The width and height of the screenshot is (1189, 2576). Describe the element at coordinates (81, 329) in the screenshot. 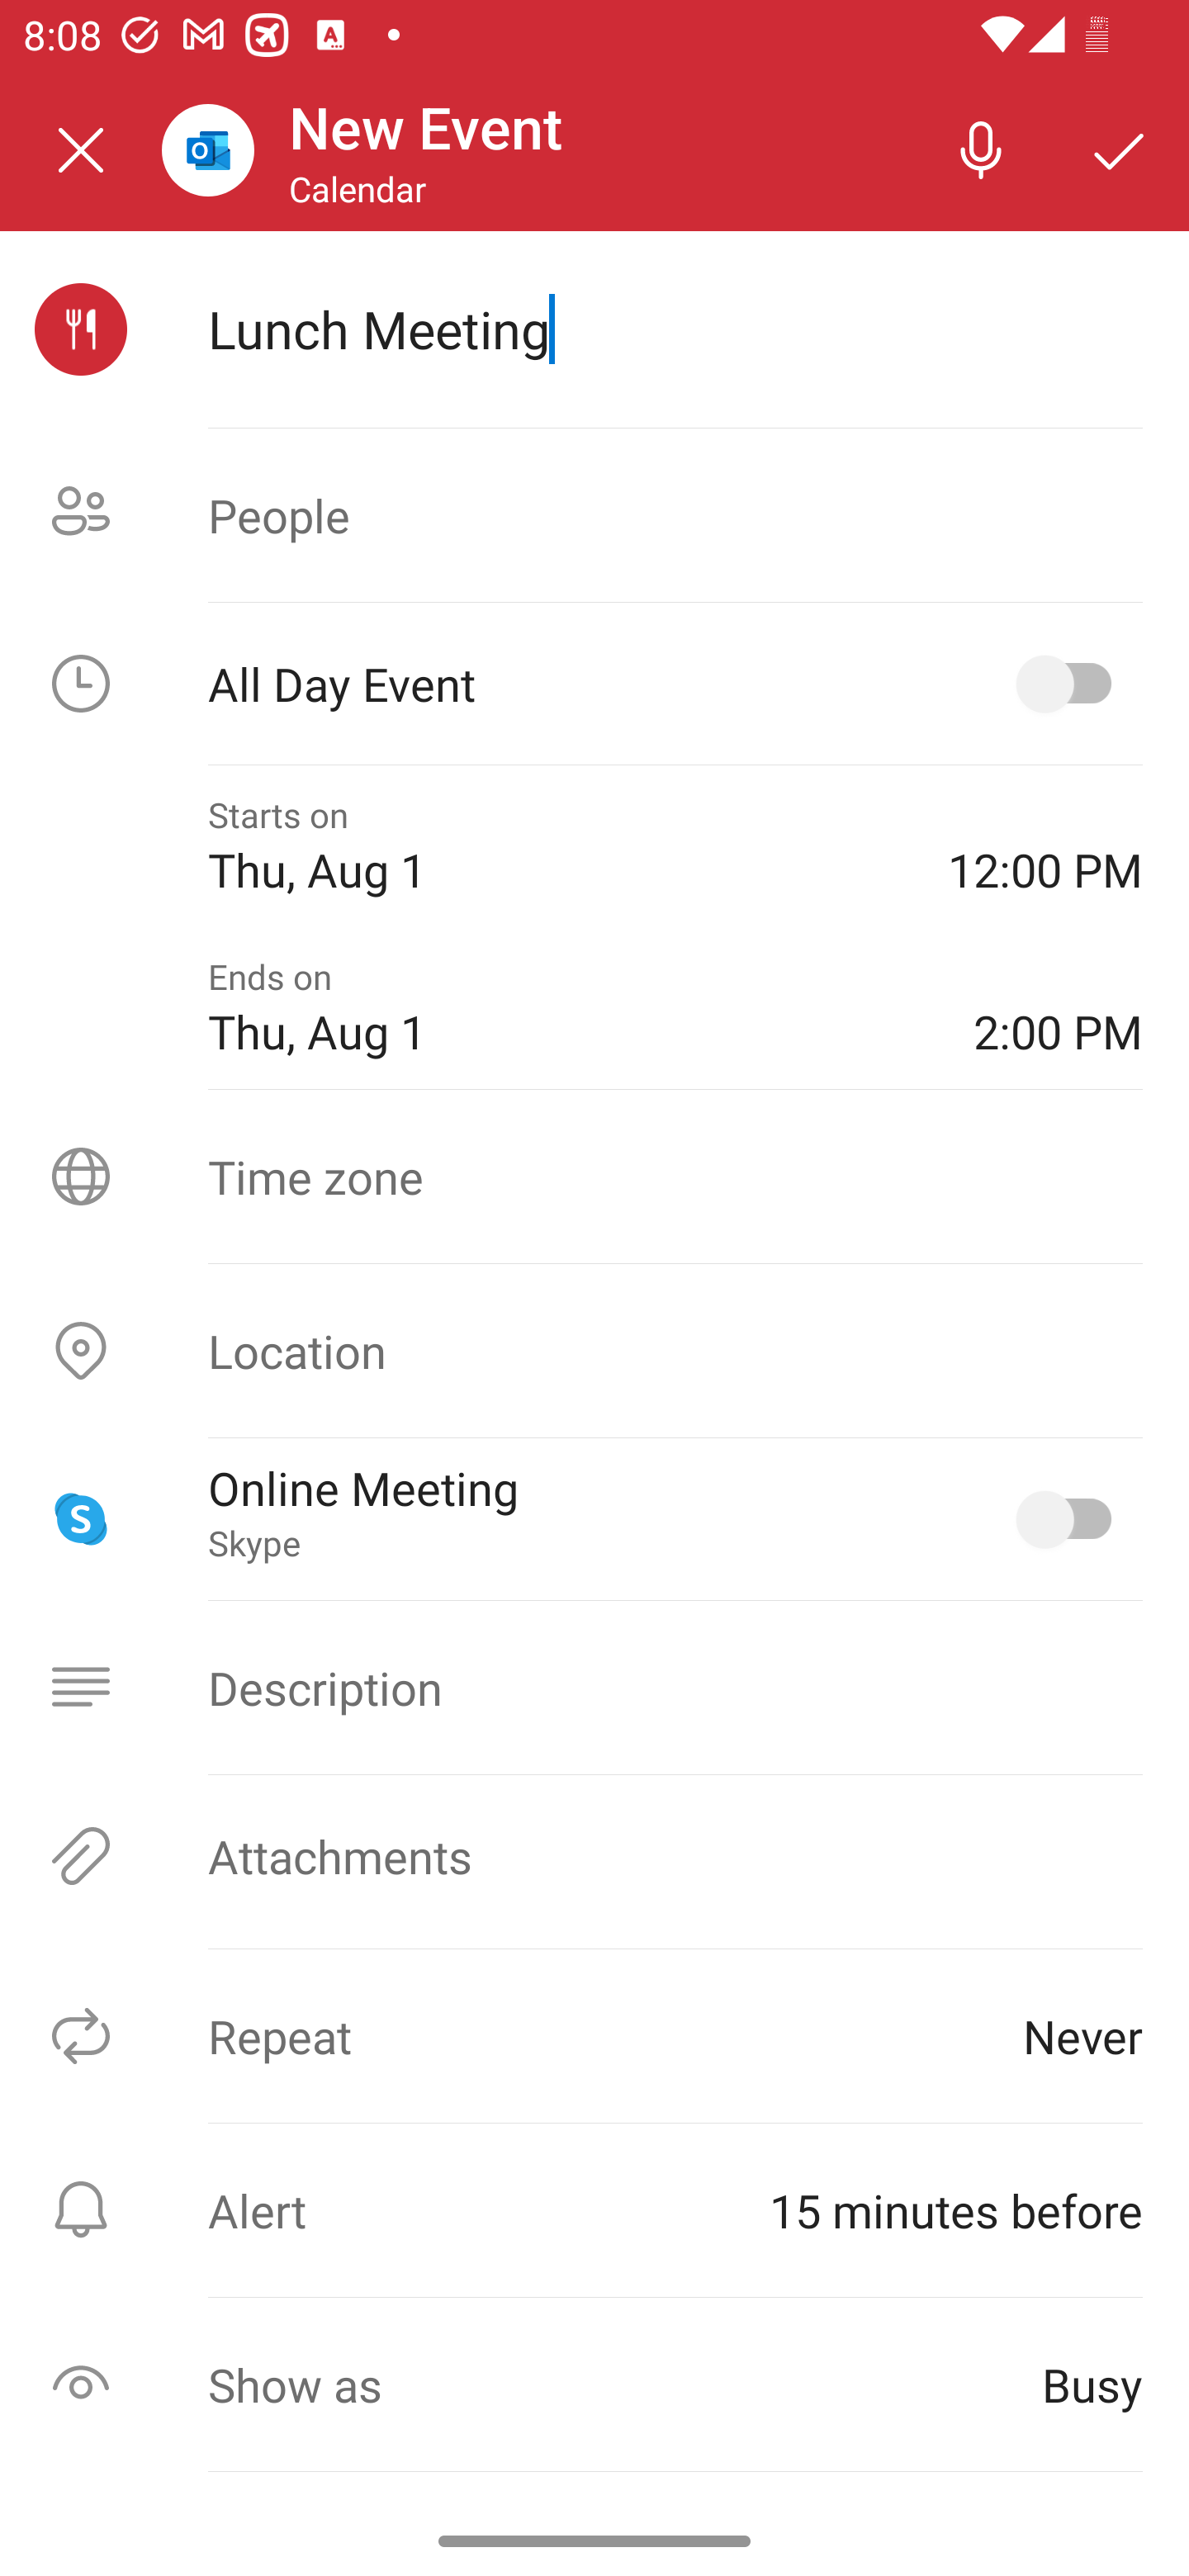

I see `lunch selected, event icon picker` at that location.